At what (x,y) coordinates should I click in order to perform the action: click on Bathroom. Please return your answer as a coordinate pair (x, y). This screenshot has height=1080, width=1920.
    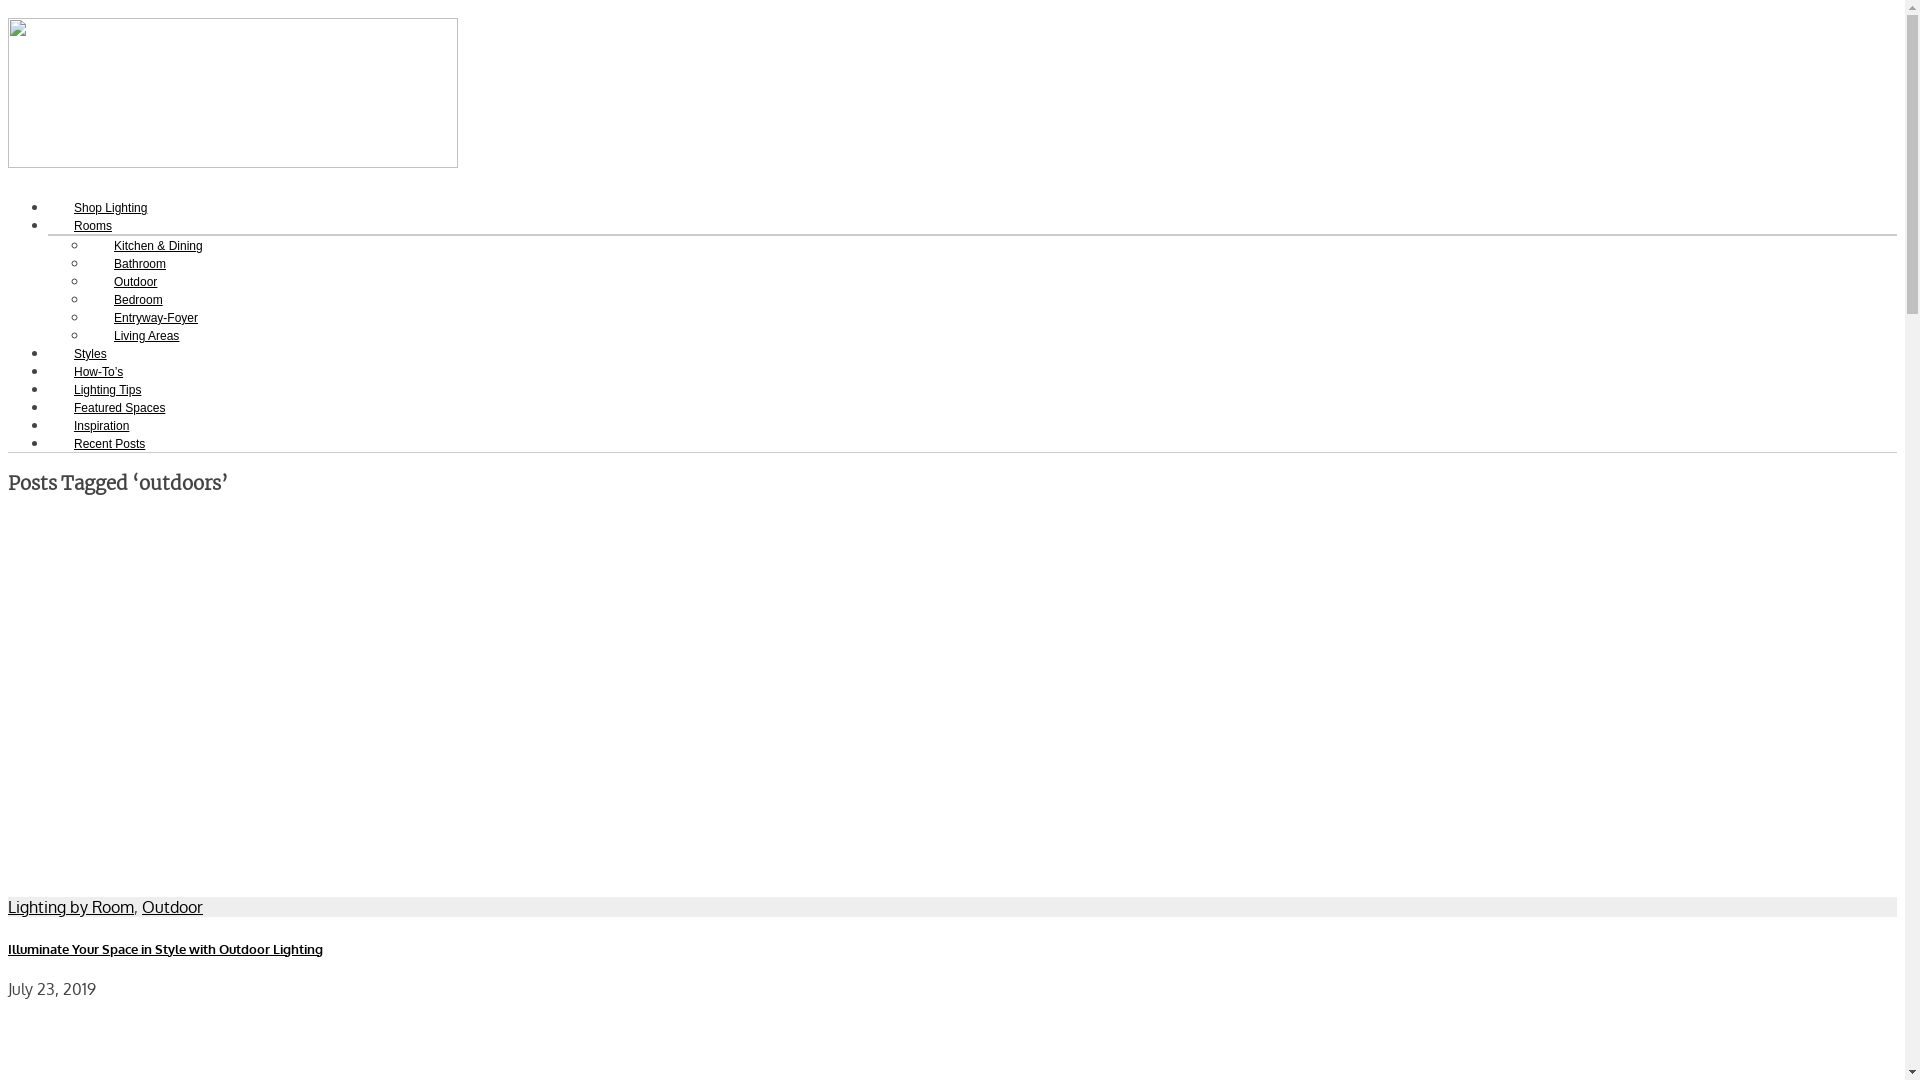
    Looking at the image, I should click on (140, 264).